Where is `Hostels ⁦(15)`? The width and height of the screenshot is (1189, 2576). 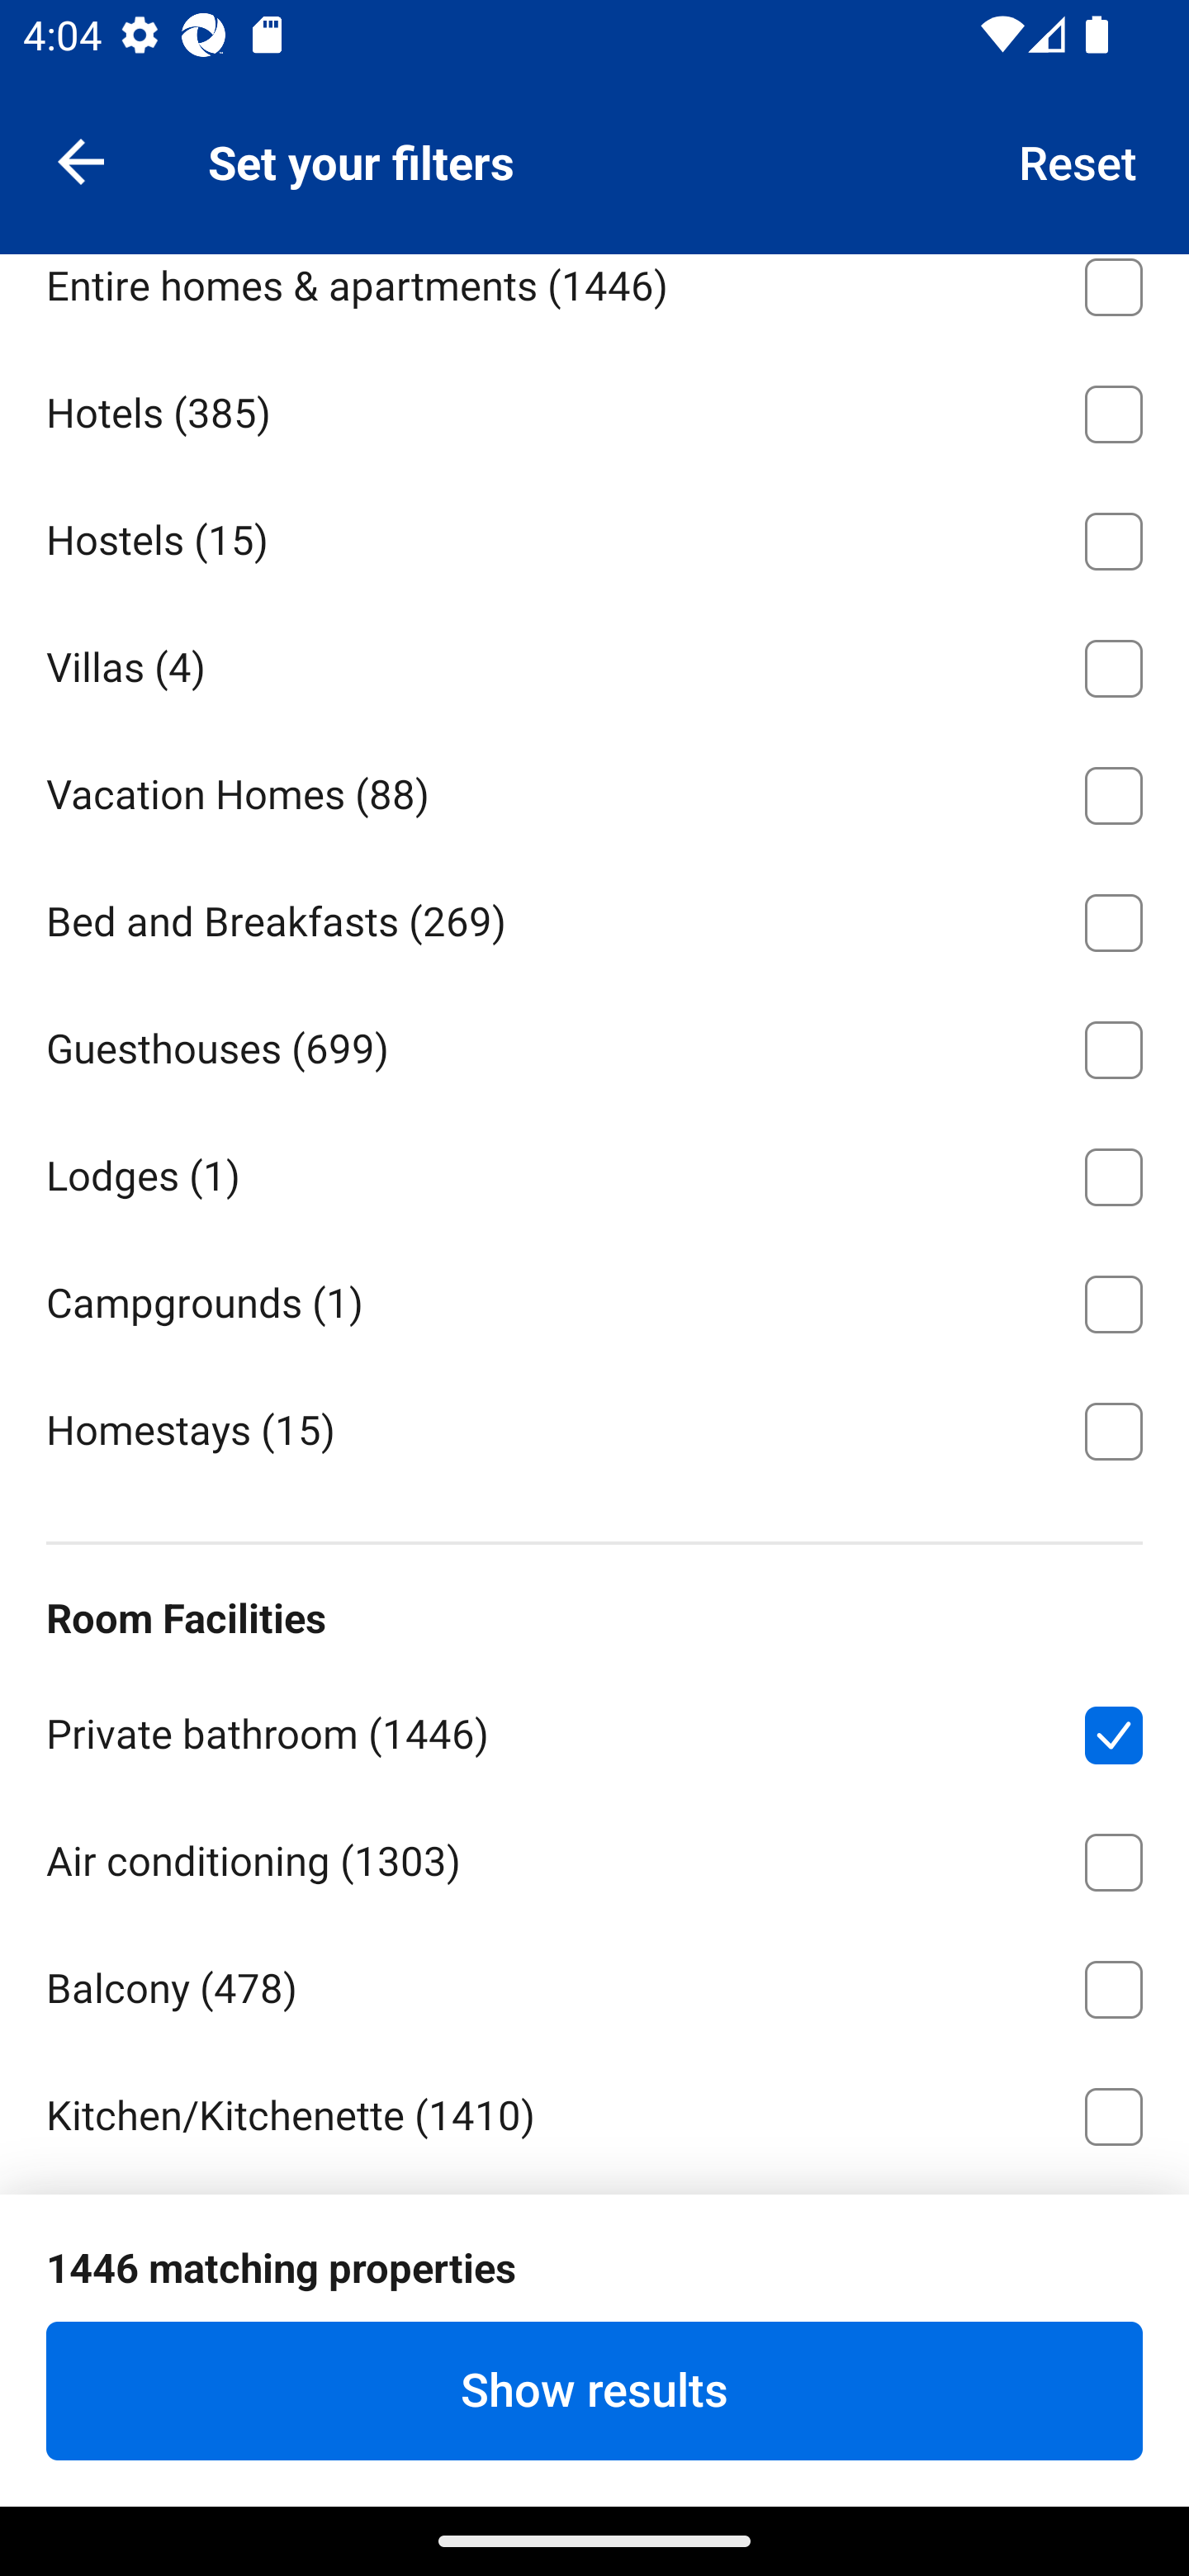
Hostels ⁦(15) is located at coordinates (594, 535).